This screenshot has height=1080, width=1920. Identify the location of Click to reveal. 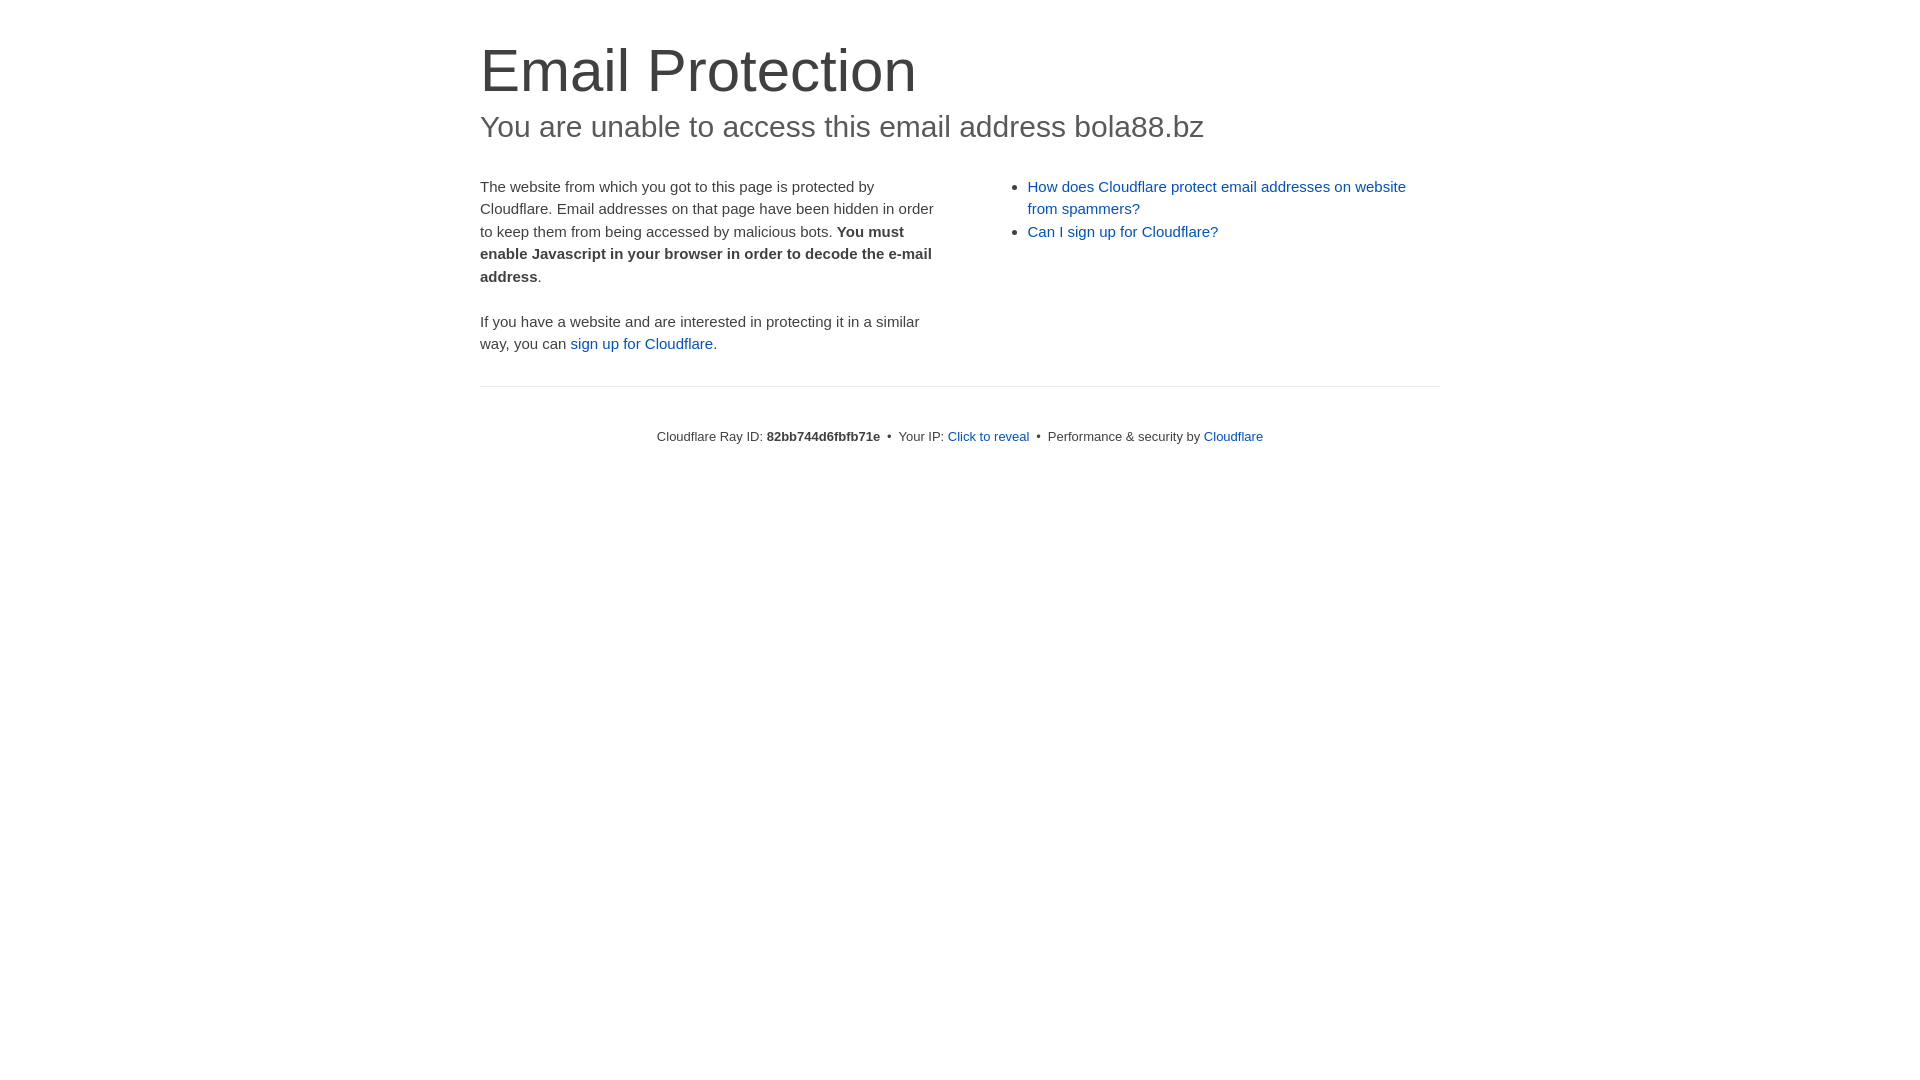
(989, 436).